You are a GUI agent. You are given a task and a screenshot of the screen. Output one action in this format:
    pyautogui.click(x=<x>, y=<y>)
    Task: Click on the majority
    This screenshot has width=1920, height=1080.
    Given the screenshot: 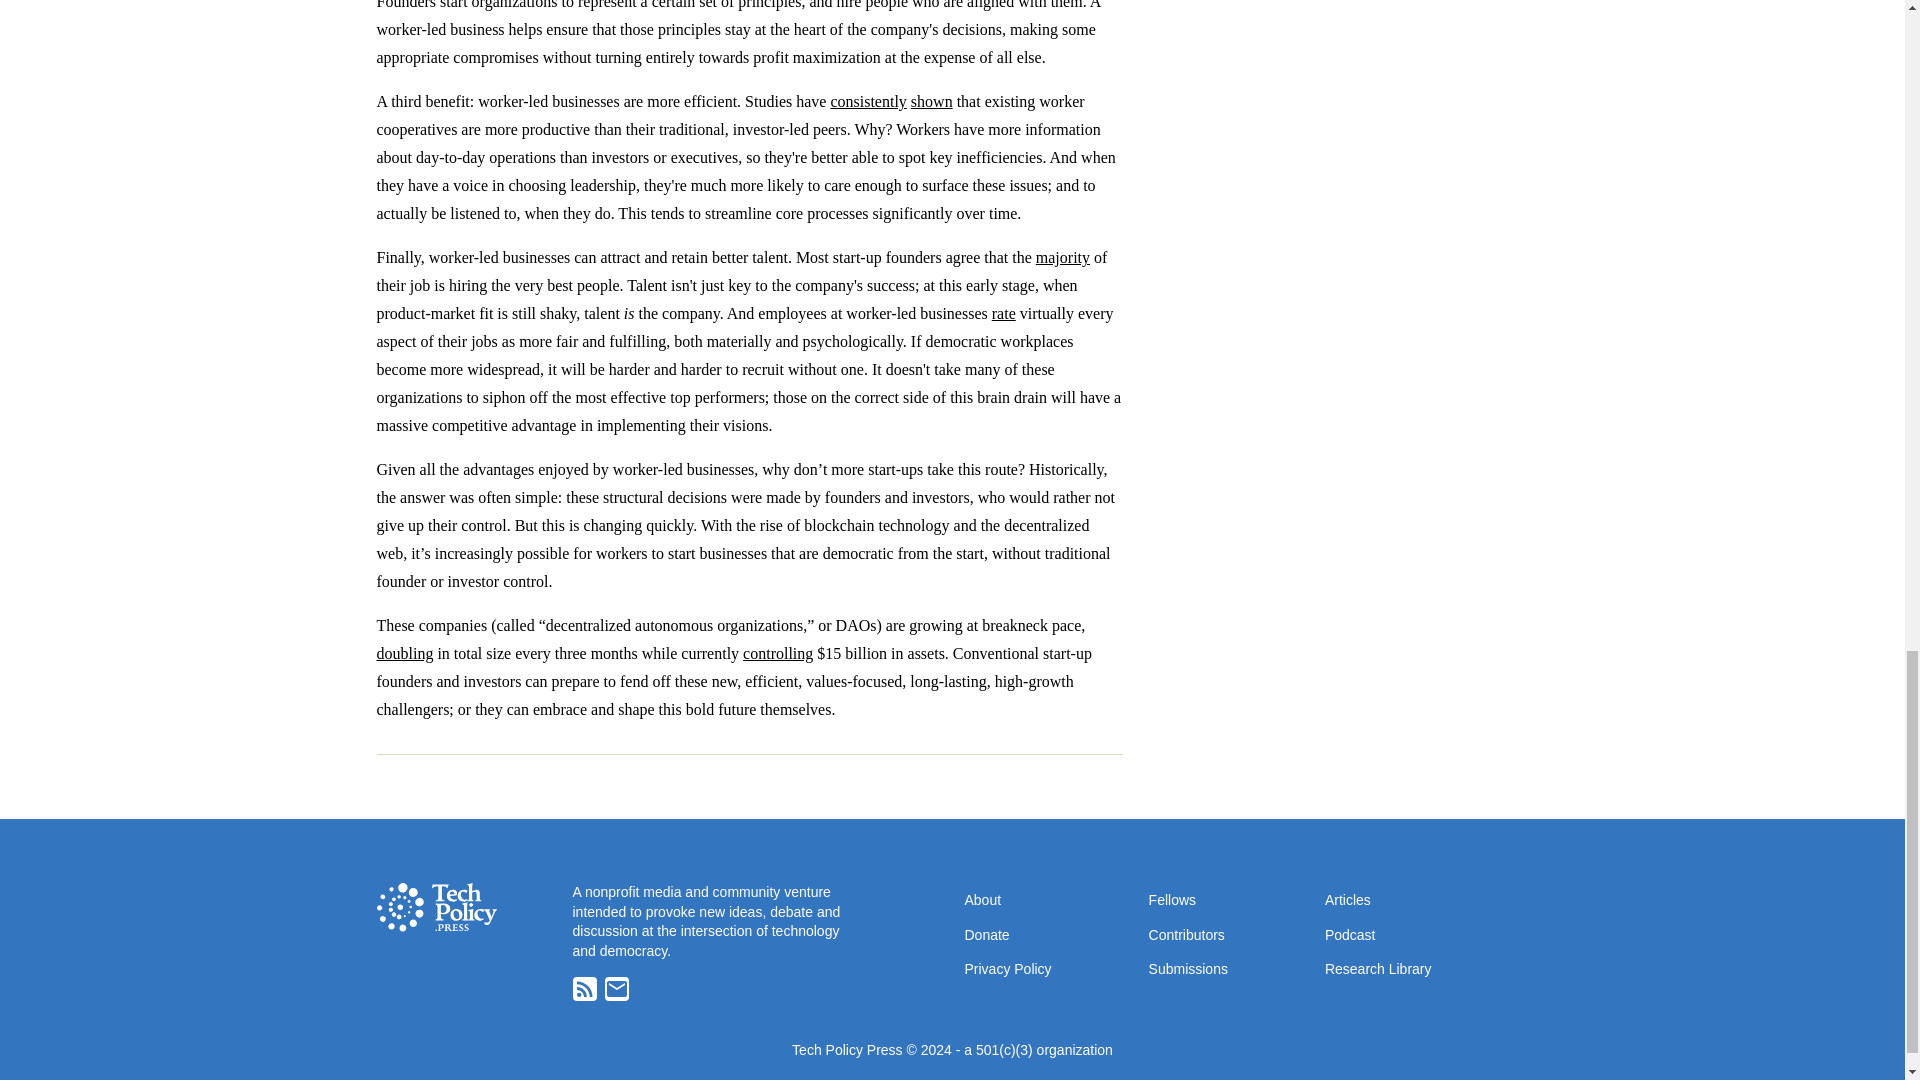 What is the action you would take?
    pyautogui.click(x=1063, y=257)
    